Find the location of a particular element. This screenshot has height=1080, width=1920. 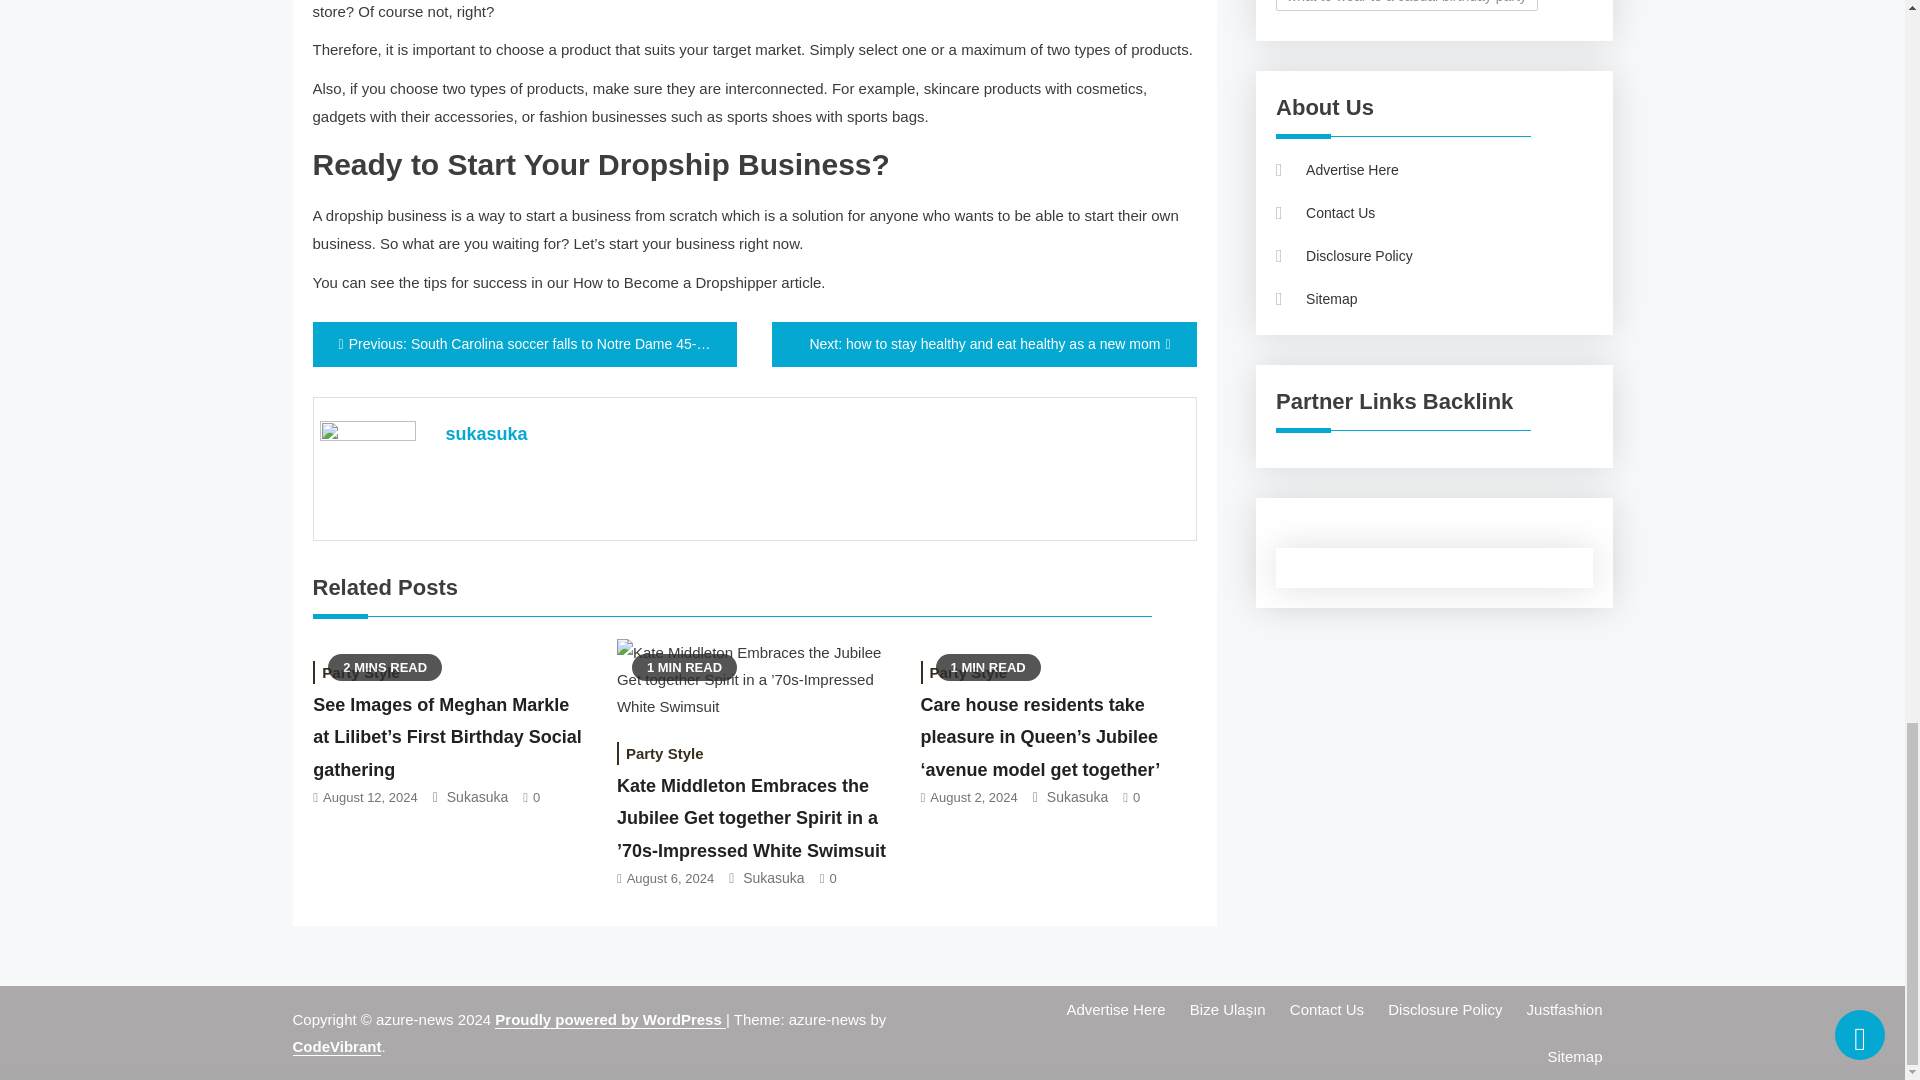

Sukasuka is located at coordinates (478, 796).